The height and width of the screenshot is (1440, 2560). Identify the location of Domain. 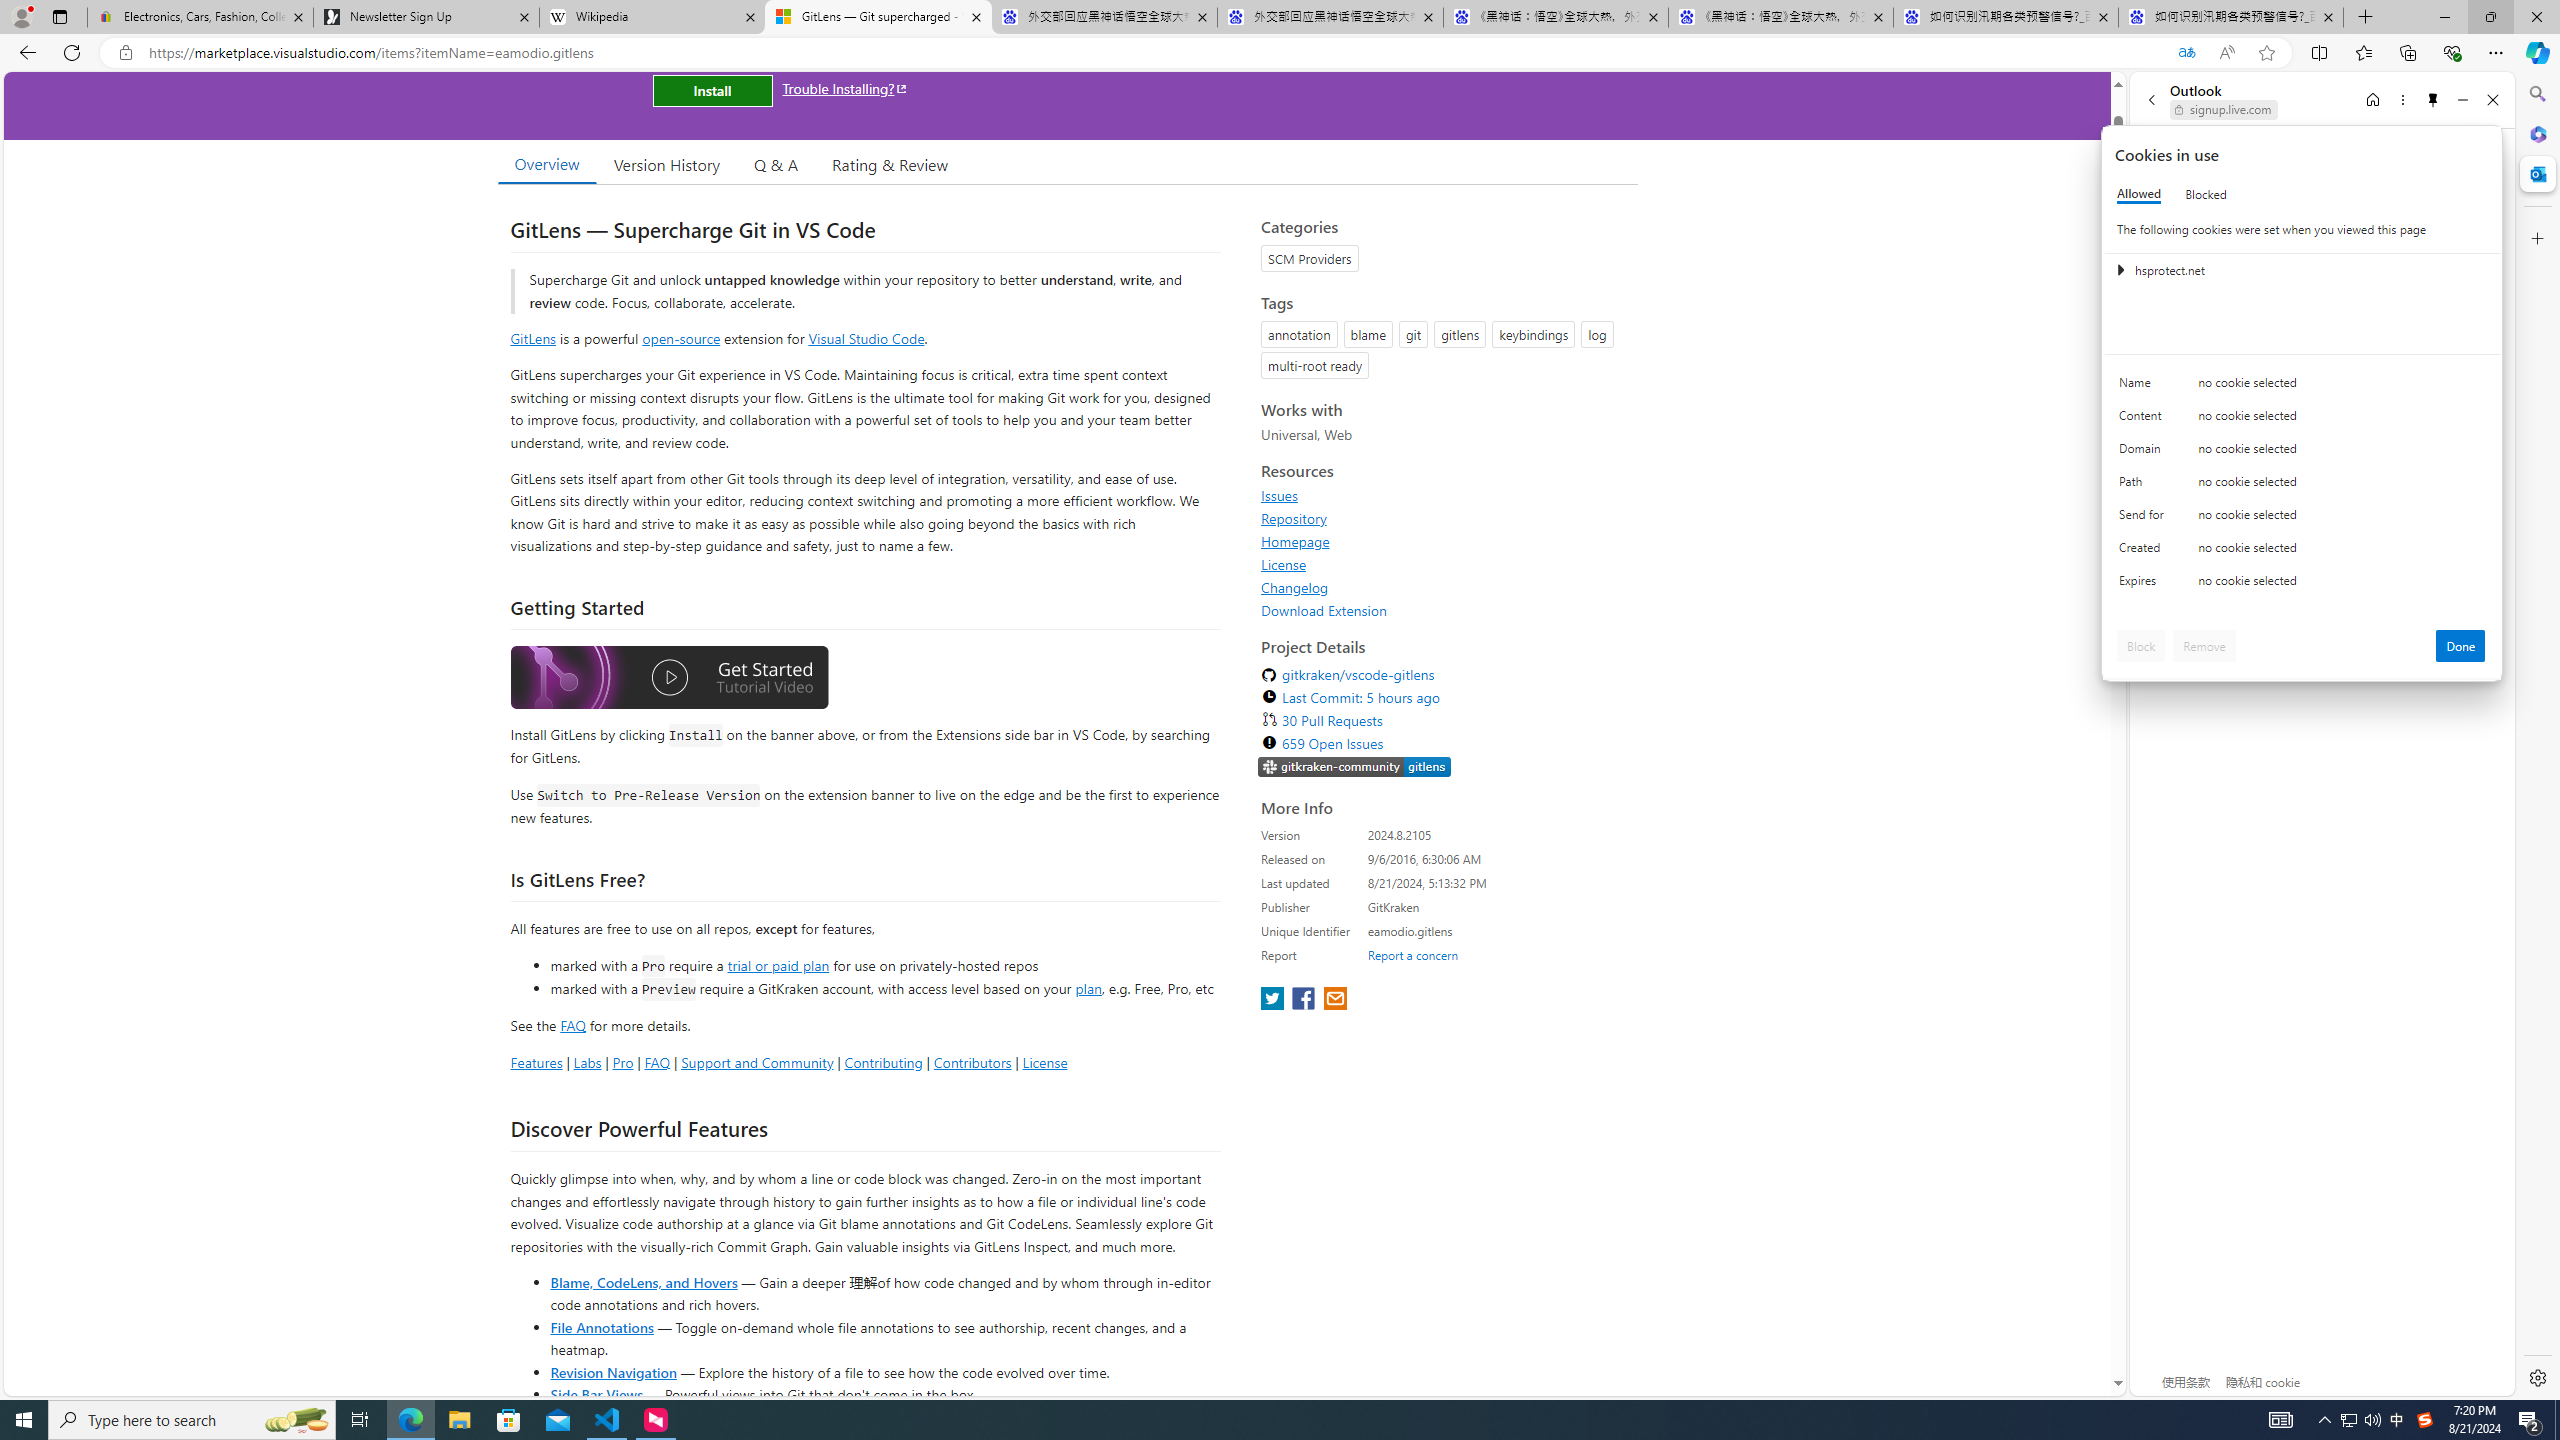
(2145, 453).